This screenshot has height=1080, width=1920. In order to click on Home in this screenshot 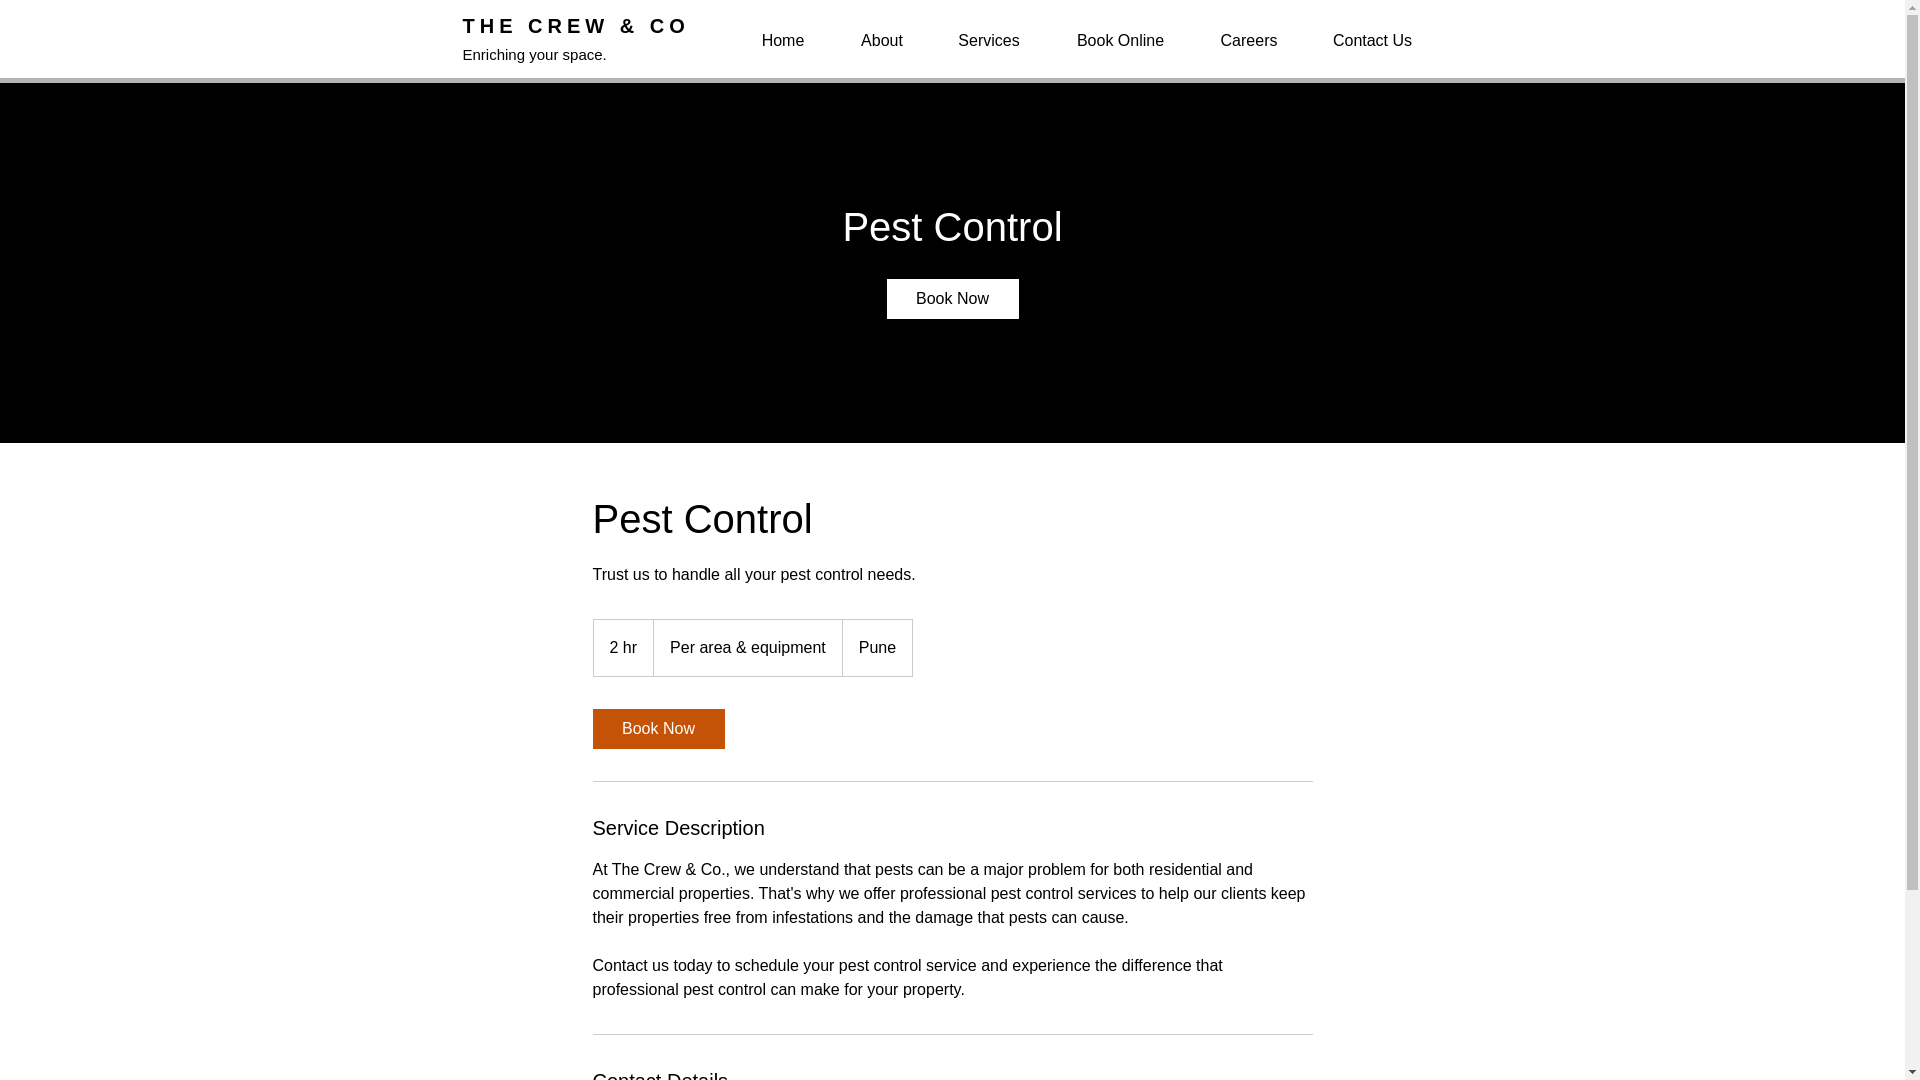, I will do `click(783, 40)`.